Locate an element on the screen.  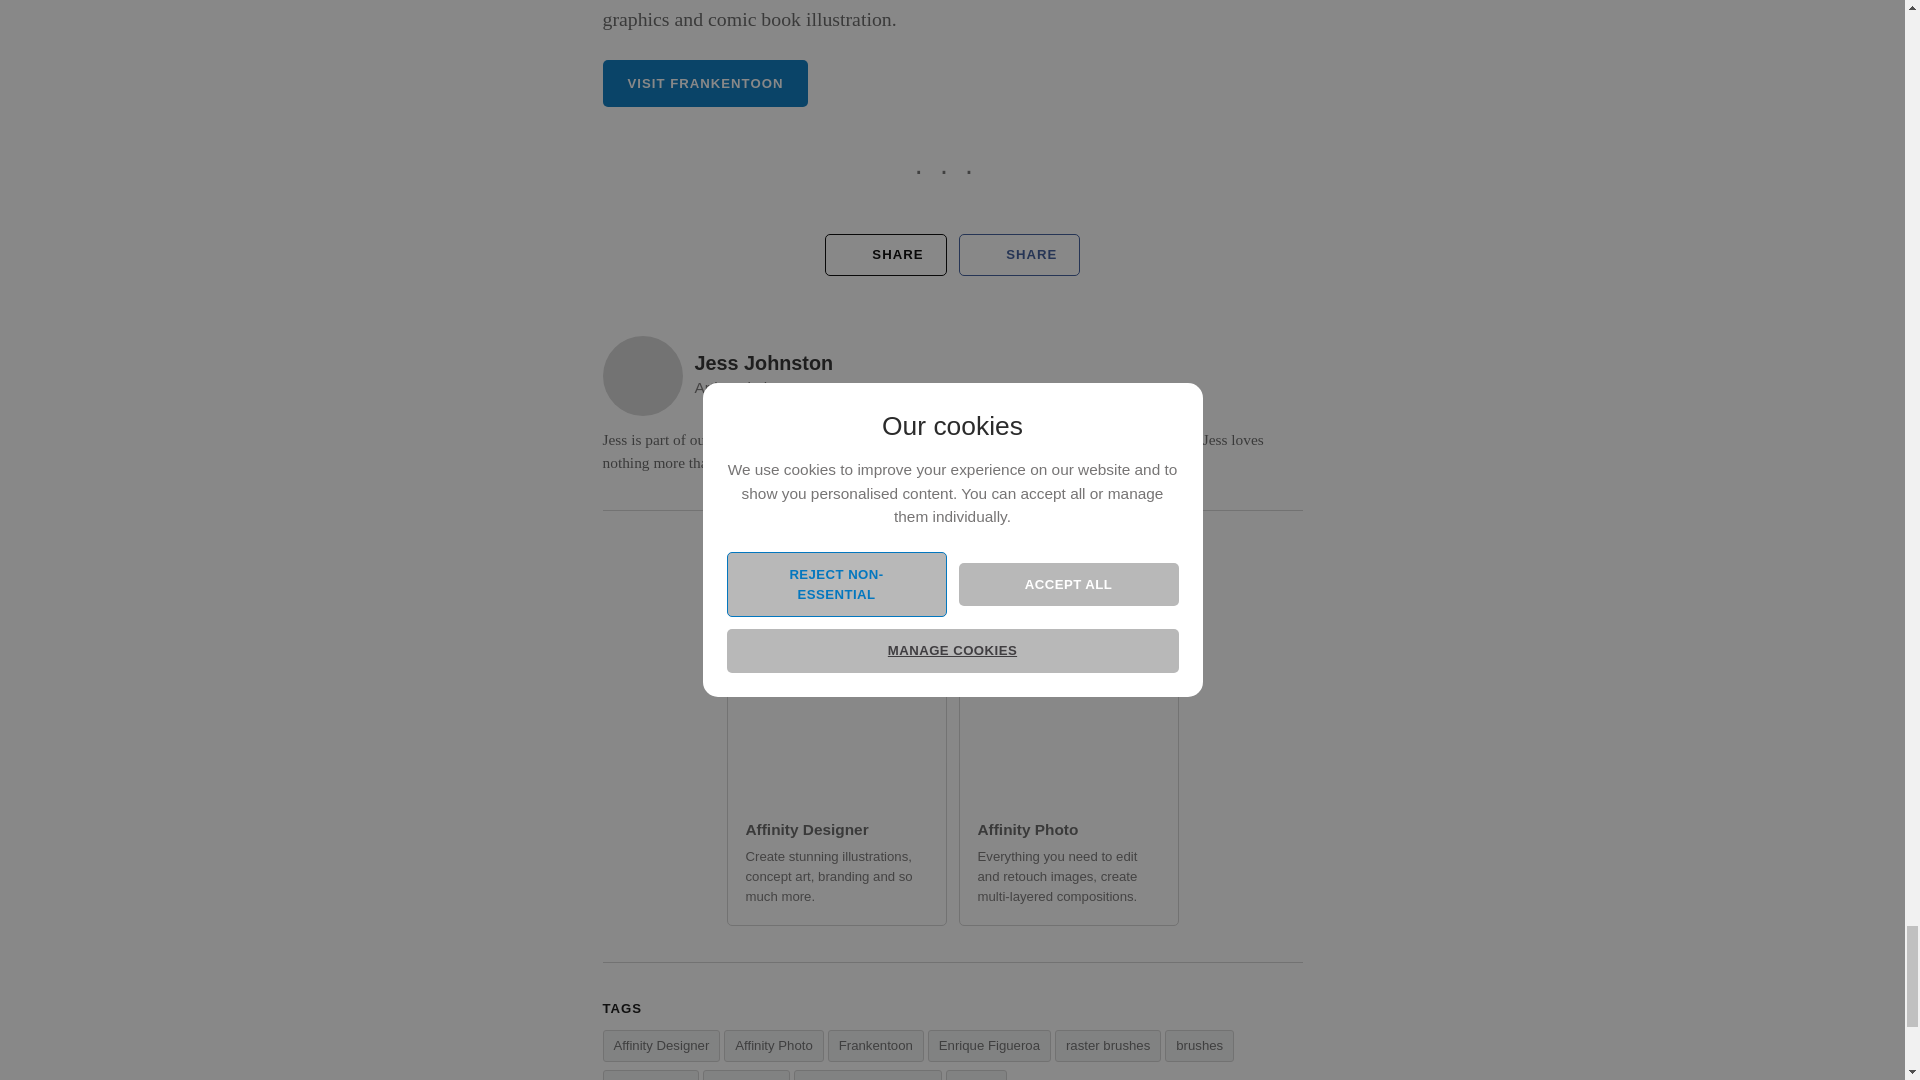
Enrique Figueroa is located at coordinates (988, 1046).